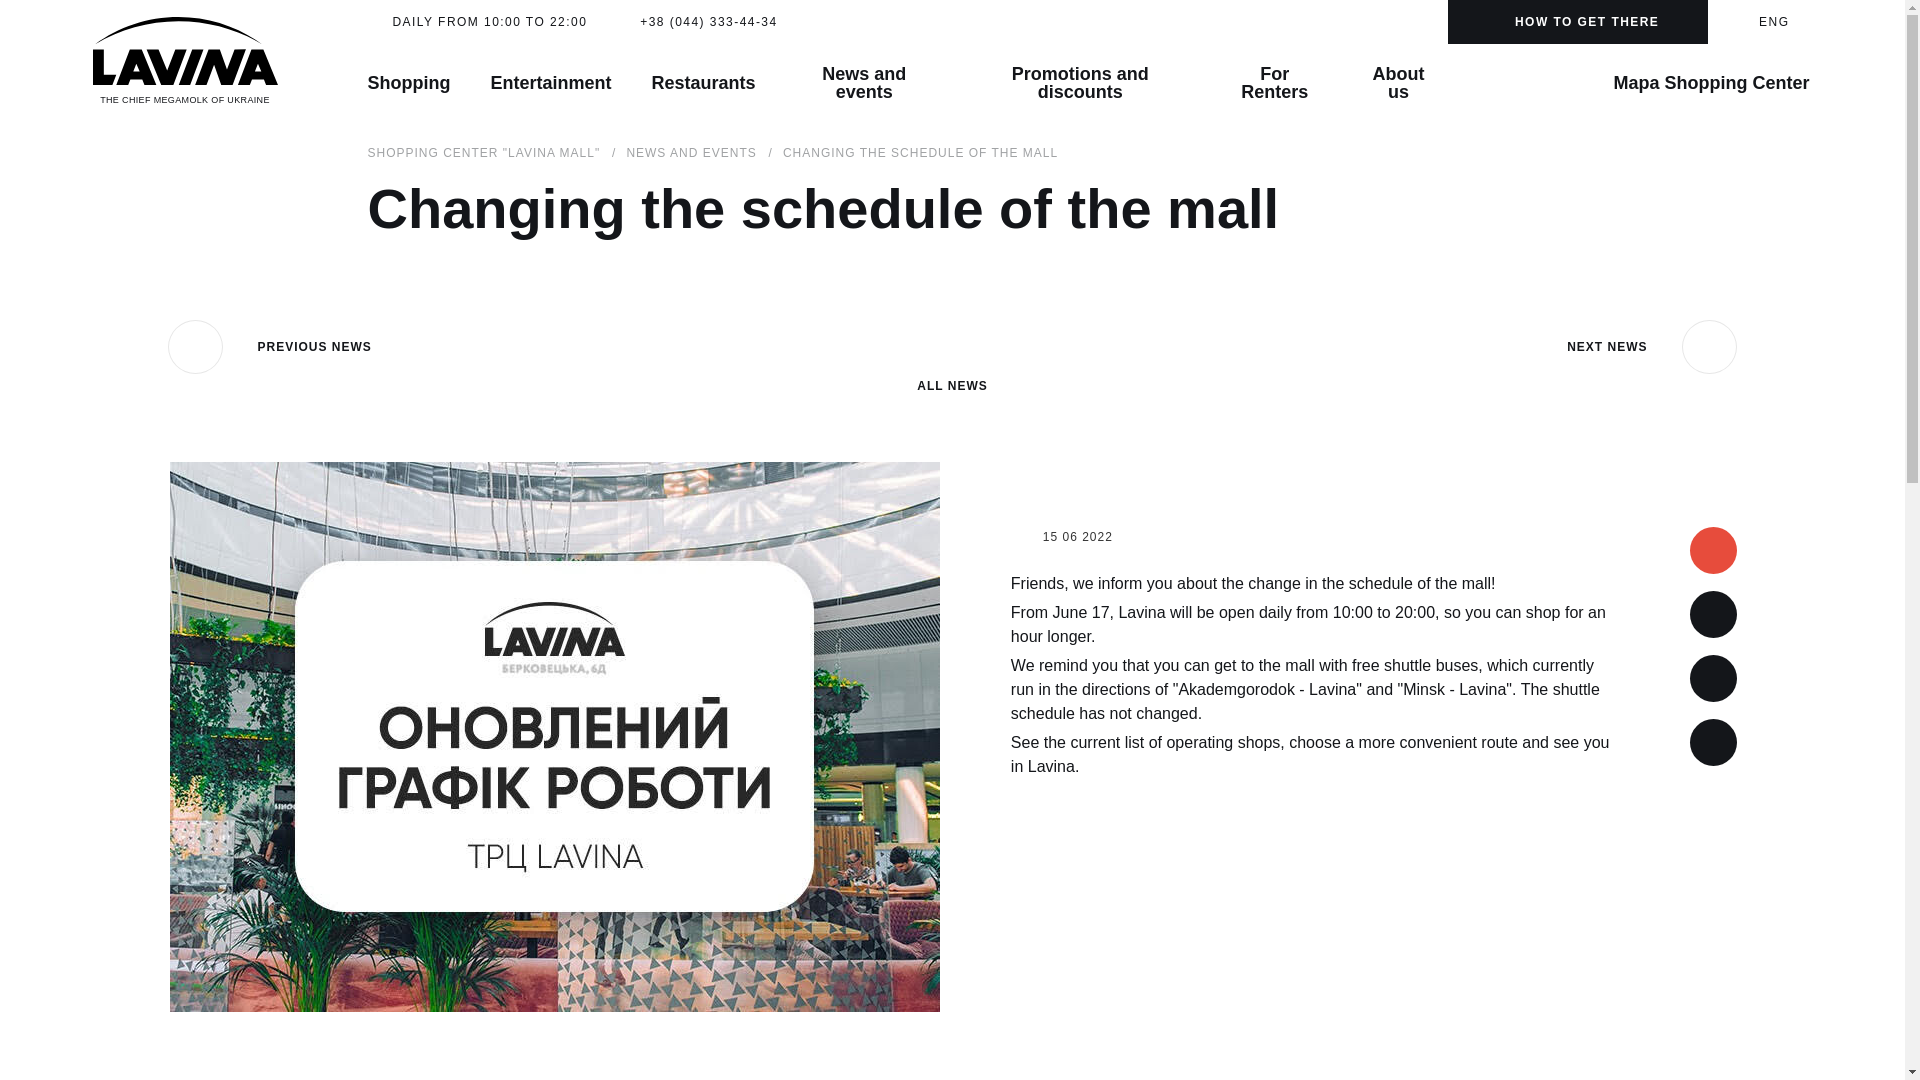 Image resolution: width=1920 pixels, height=1080 pixels. Describe the element at coordinates (1688, 84) in the screenshot. I see `Mapa Shopping Center` at that location.